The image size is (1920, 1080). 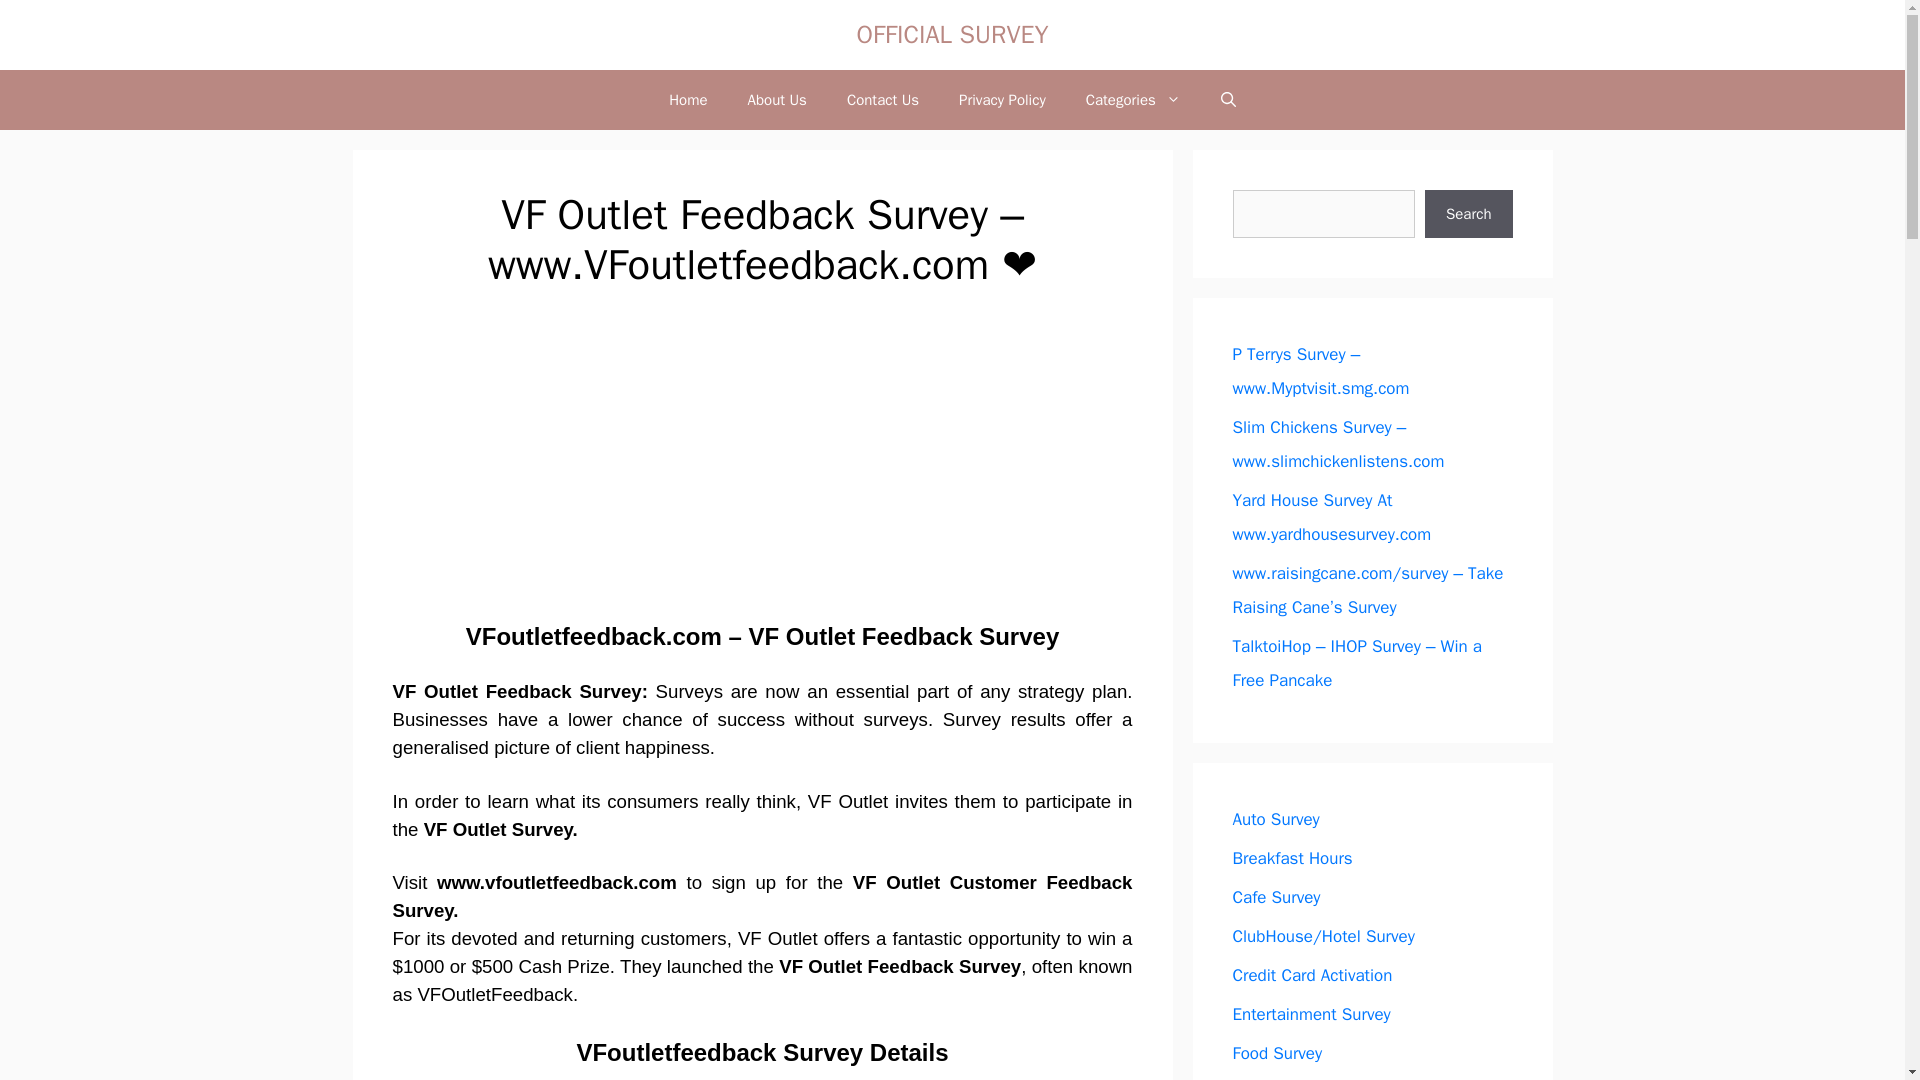 I want to click on Search, so click(x=1468, y=214).